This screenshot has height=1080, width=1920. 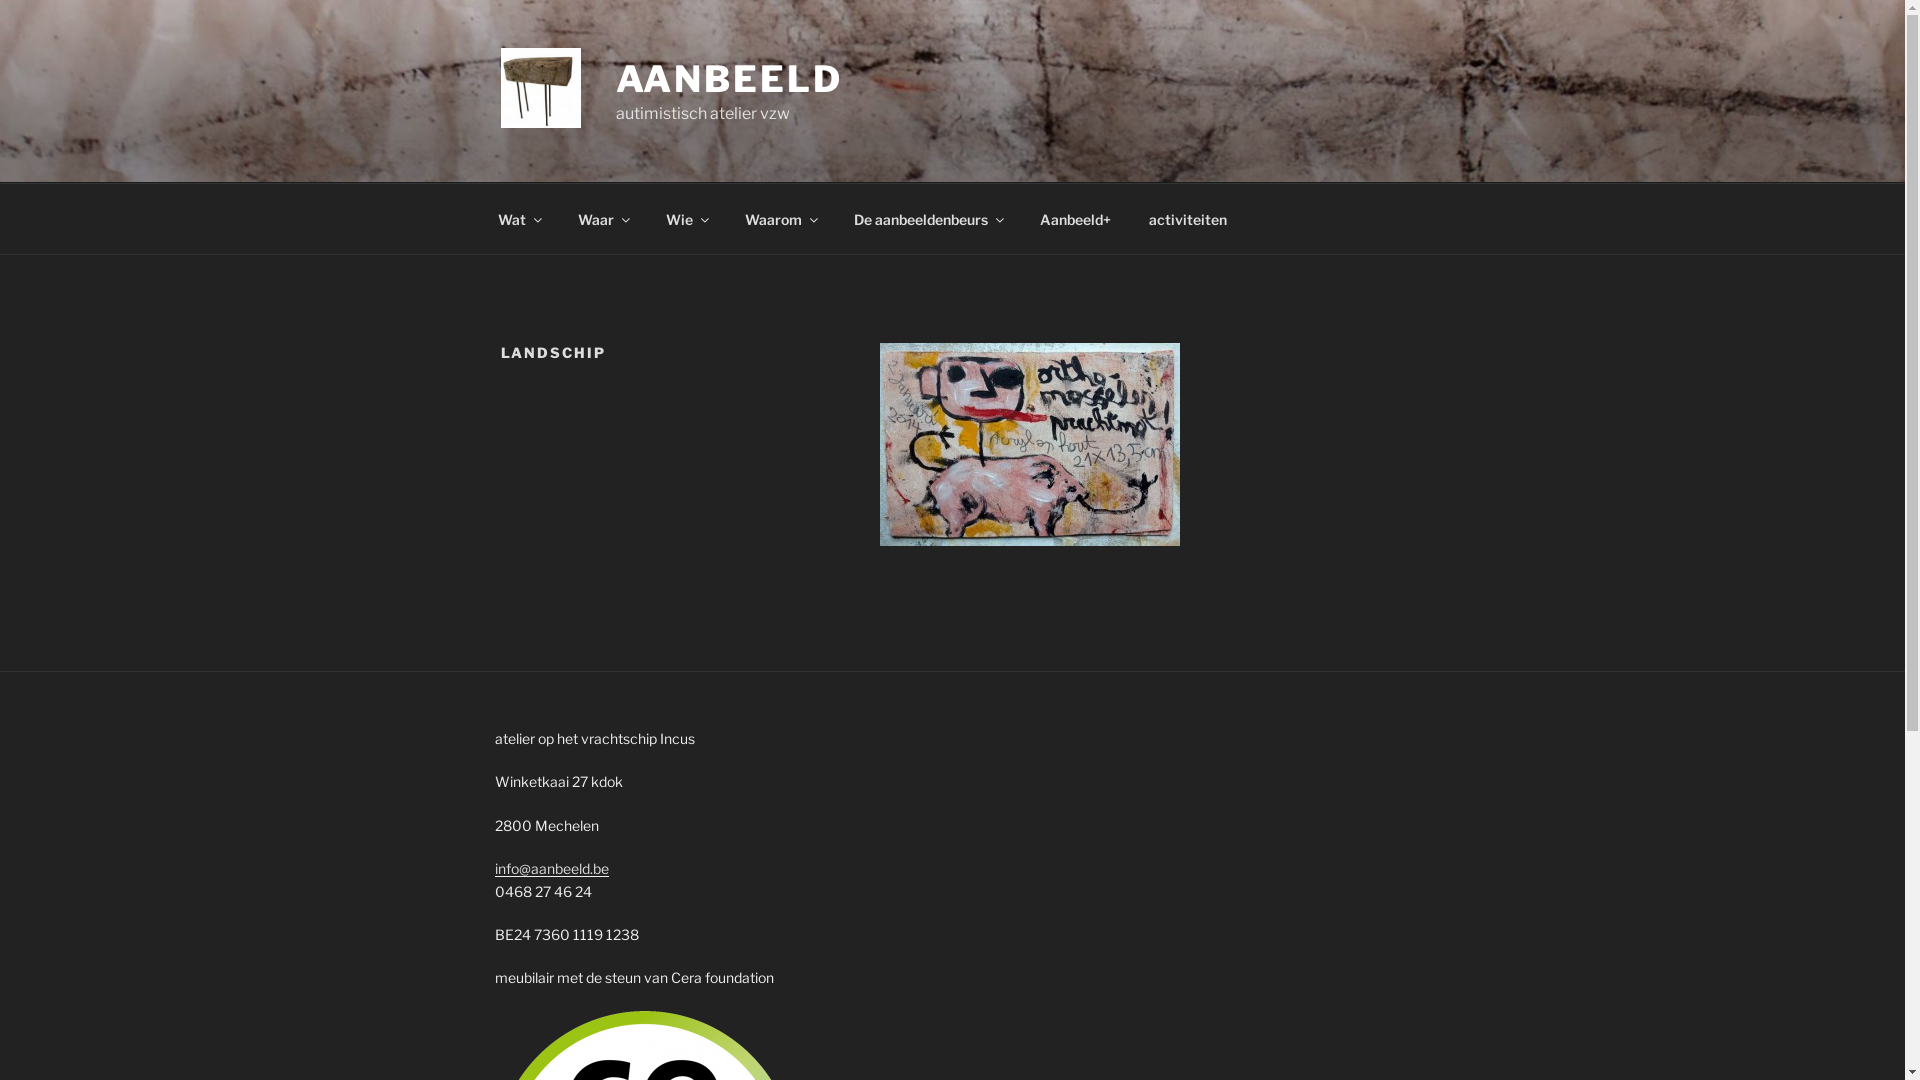 What do you see at coordinates (1188, 218) in the screenshot?
I see `activiteiten` at bounding box center [1188, 218].